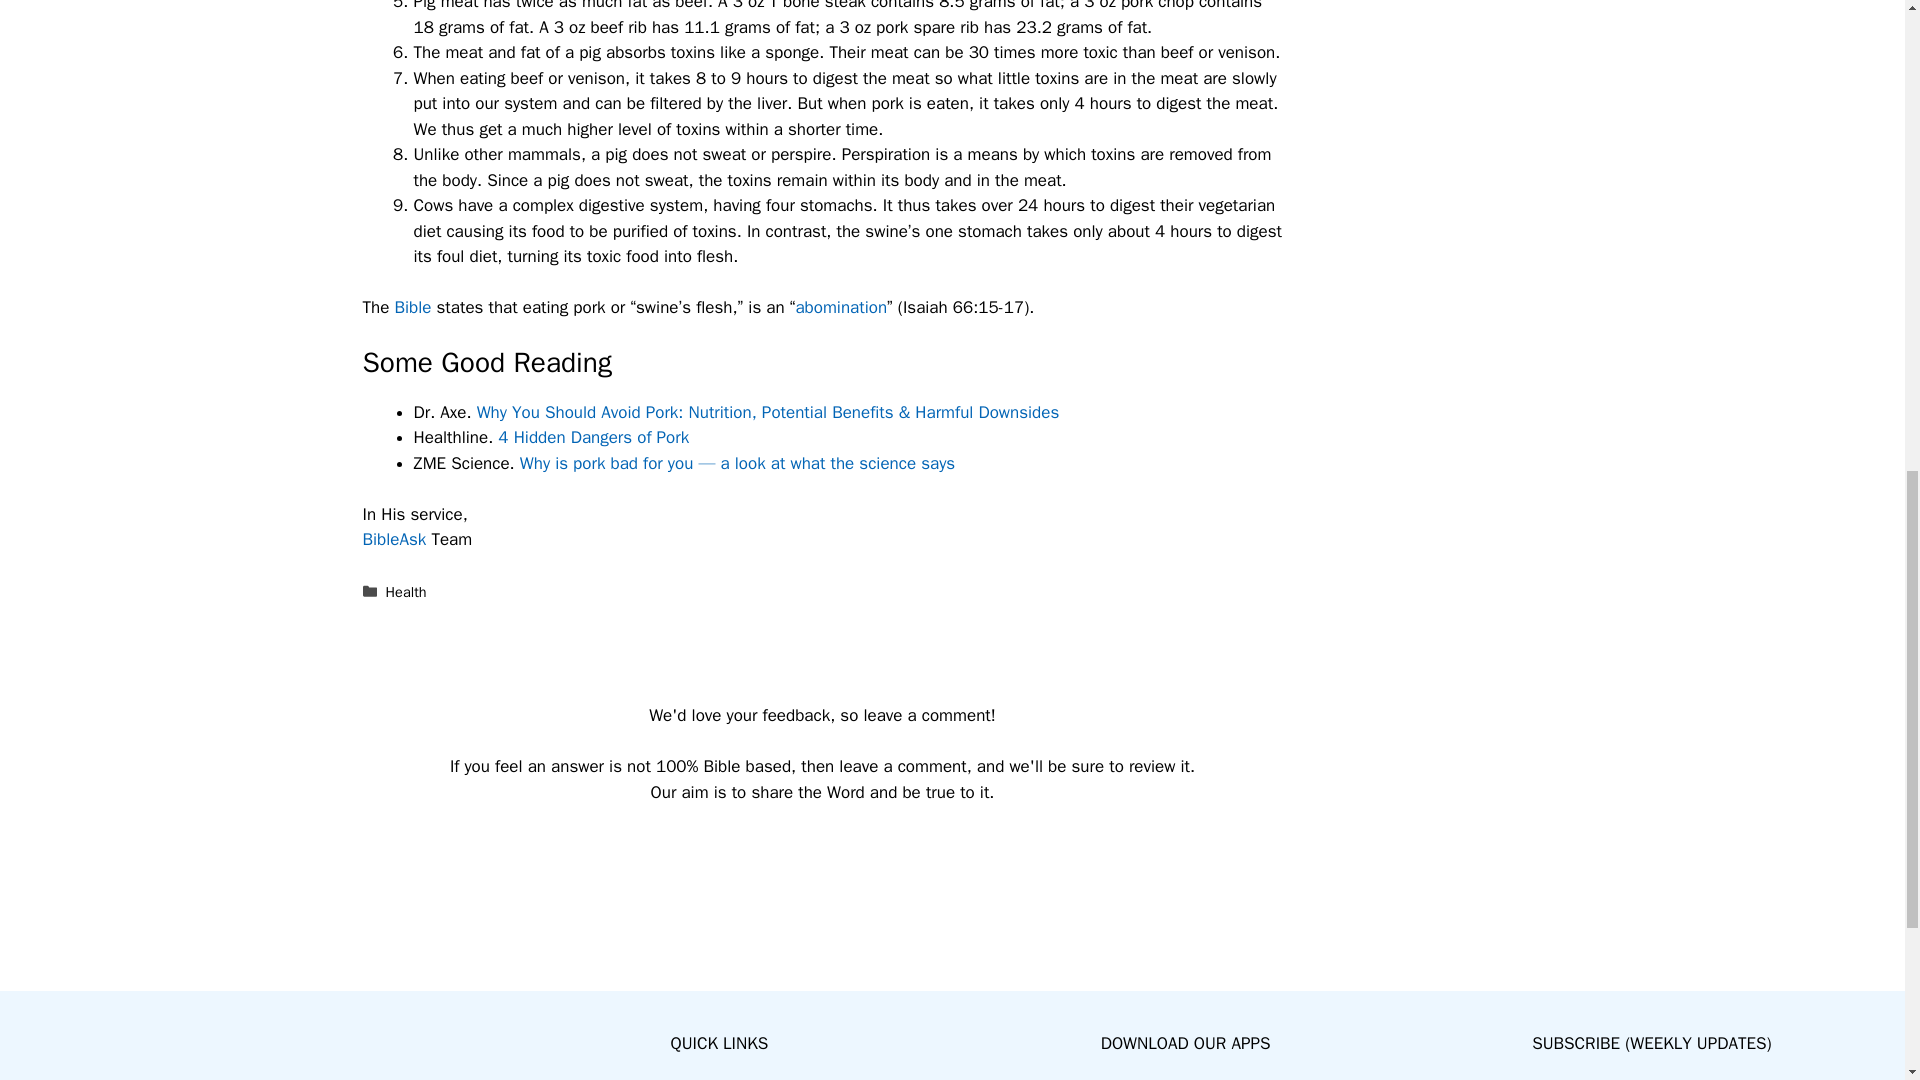  I want to click on 4 Hidden Dangers of Pork, so click(593, 437).